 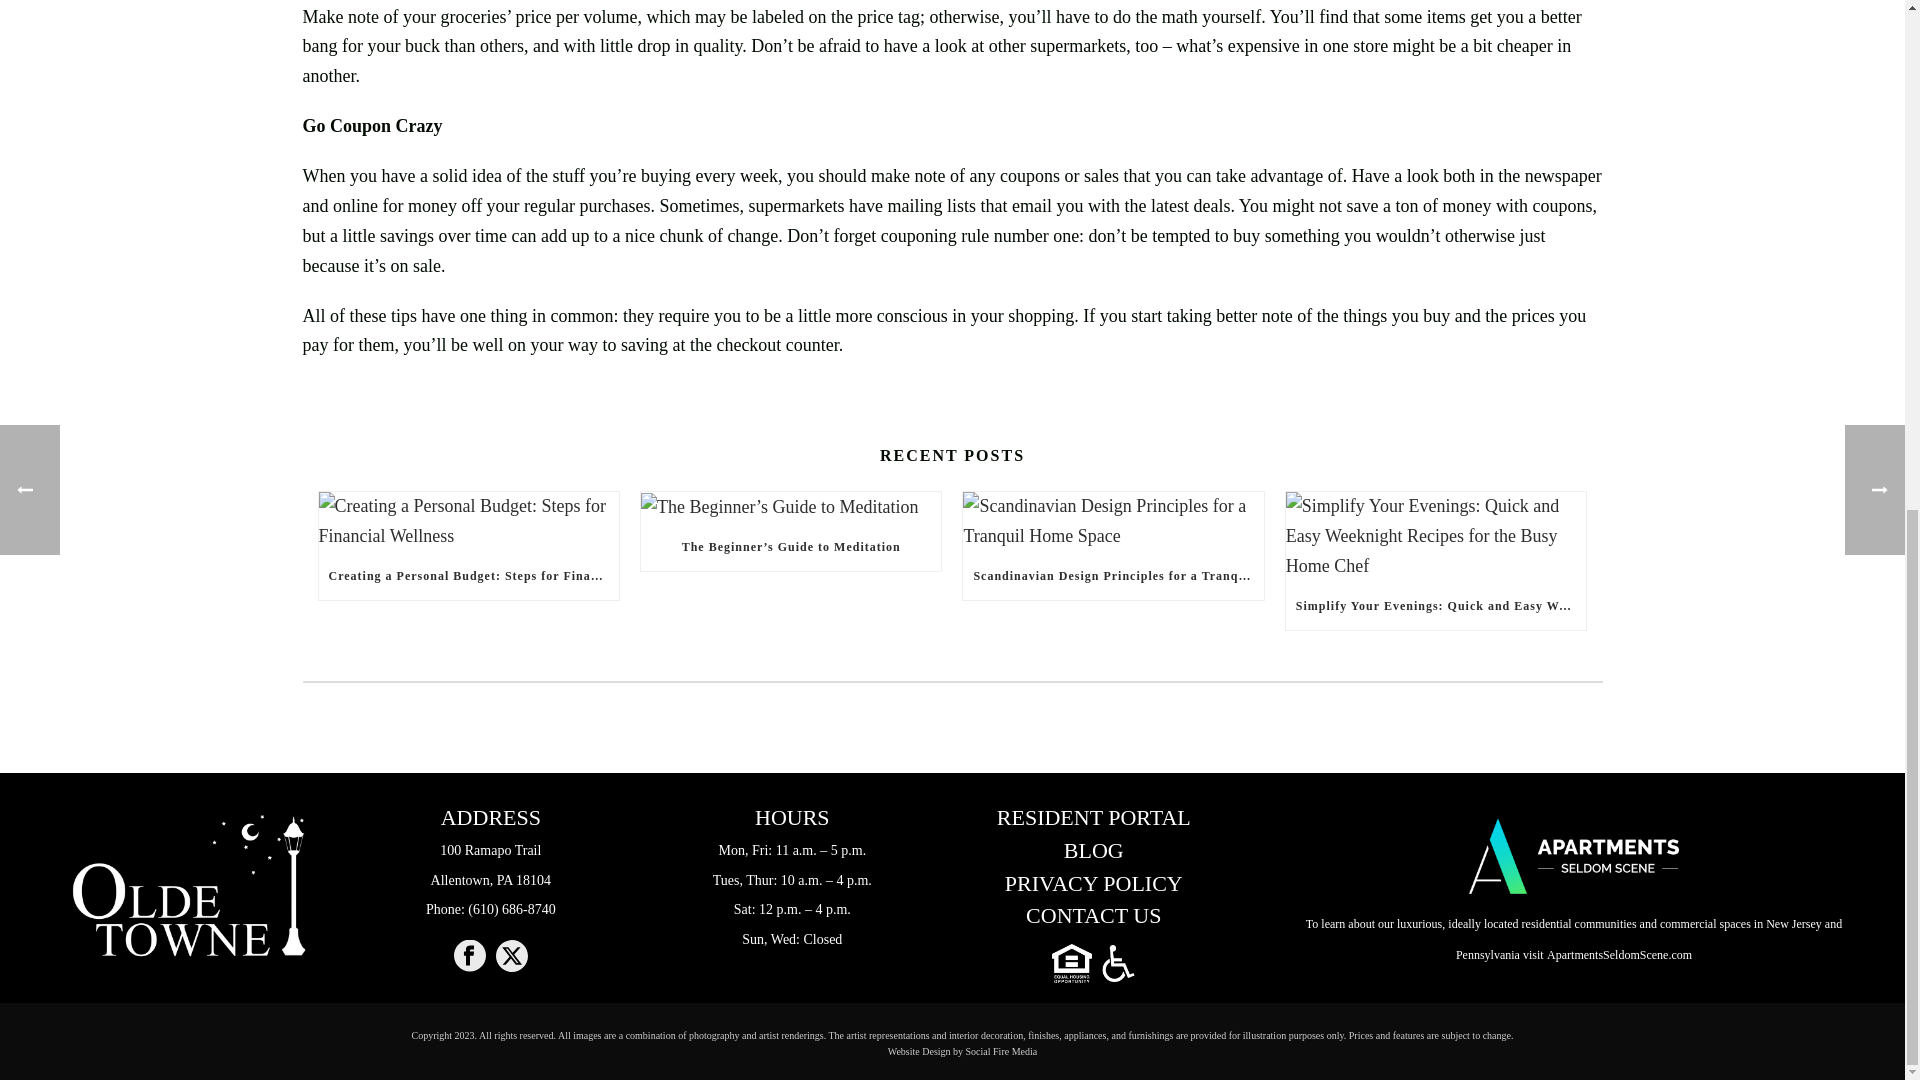 What do you see at coordinates (469, 957) in the screenshot?
I see `Creating a Personal Budget: Steps for Financial Wellness` at bounding box center [469, 957].